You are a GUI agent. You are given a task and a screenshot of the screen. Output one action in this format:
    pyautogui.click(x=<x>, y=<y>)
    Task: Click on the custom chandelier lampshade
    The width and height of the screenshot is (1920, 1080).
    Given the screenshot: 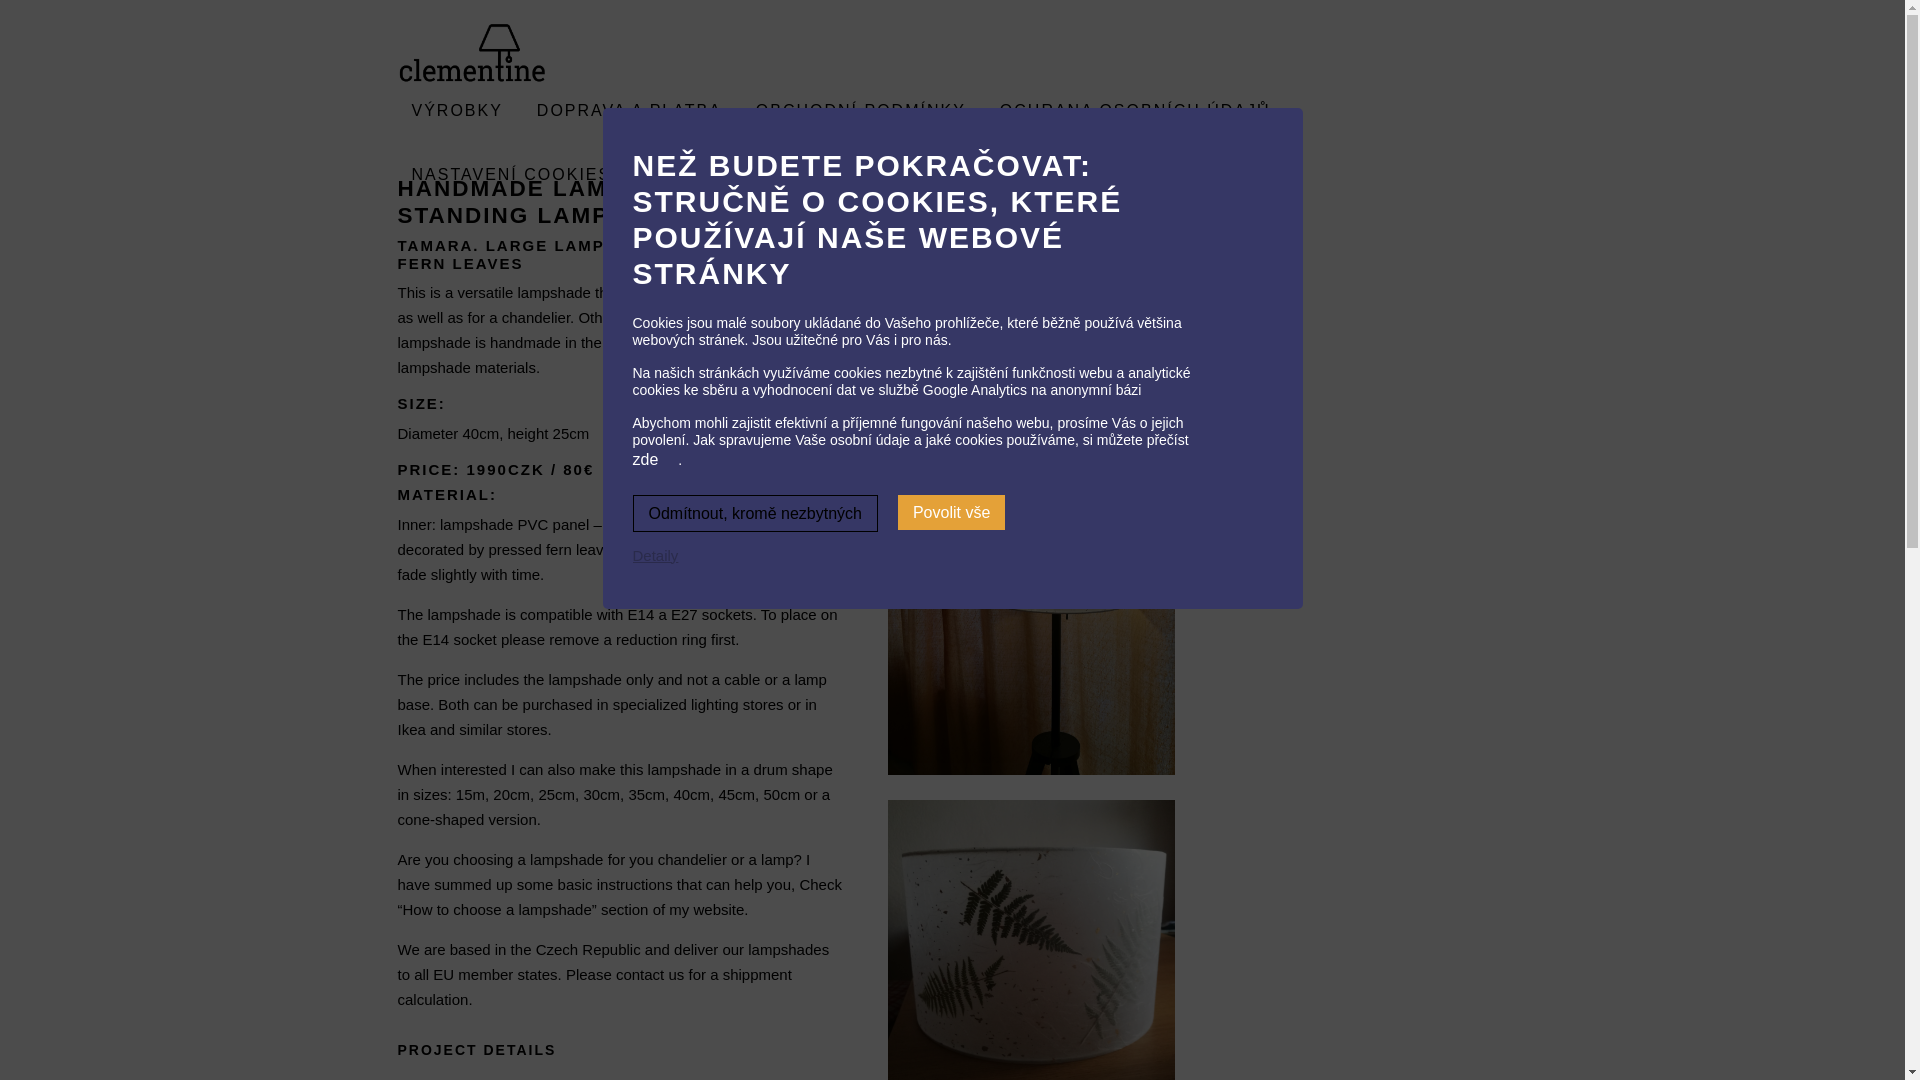 What is the action you would take?
    pyautogui.click(x=1031, y=940)
    